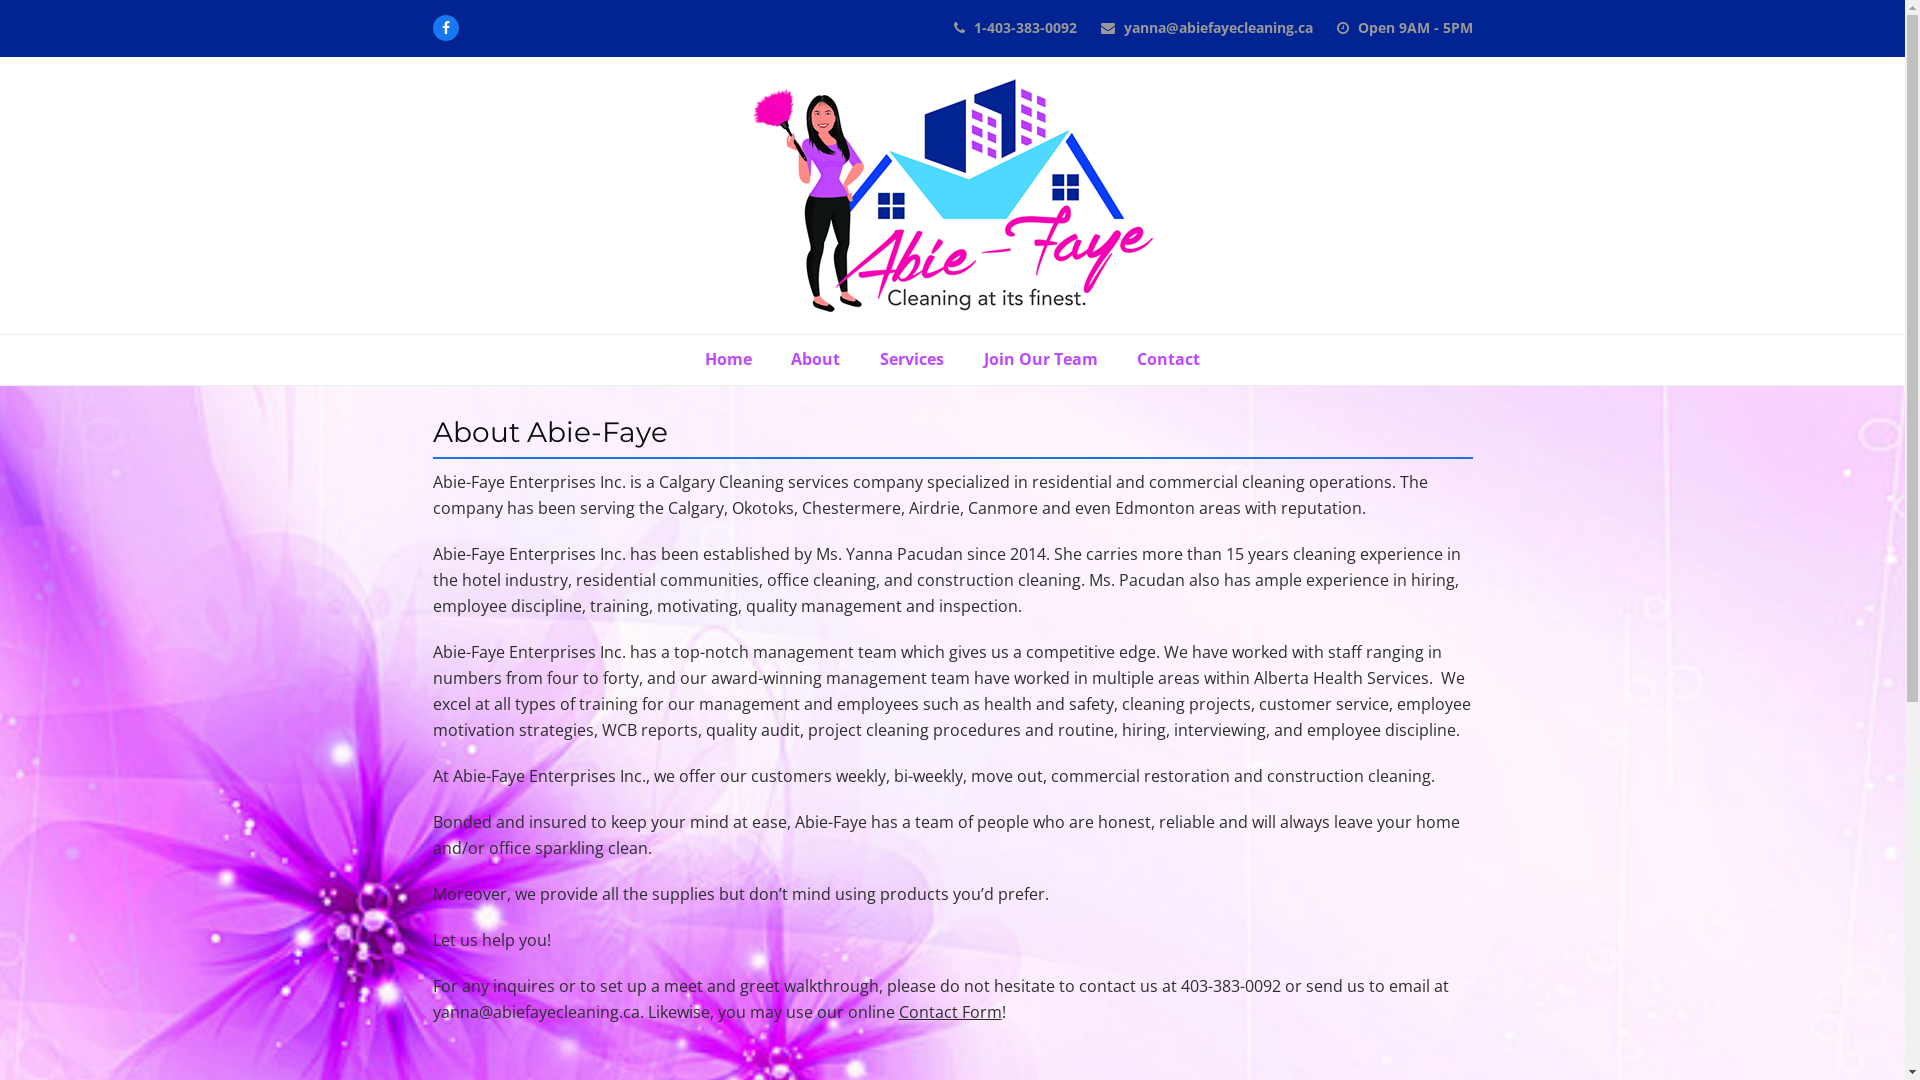 The height and width of the screenshot is (1080, 1920). I want to click on Contact Form, so click(950, 1011).